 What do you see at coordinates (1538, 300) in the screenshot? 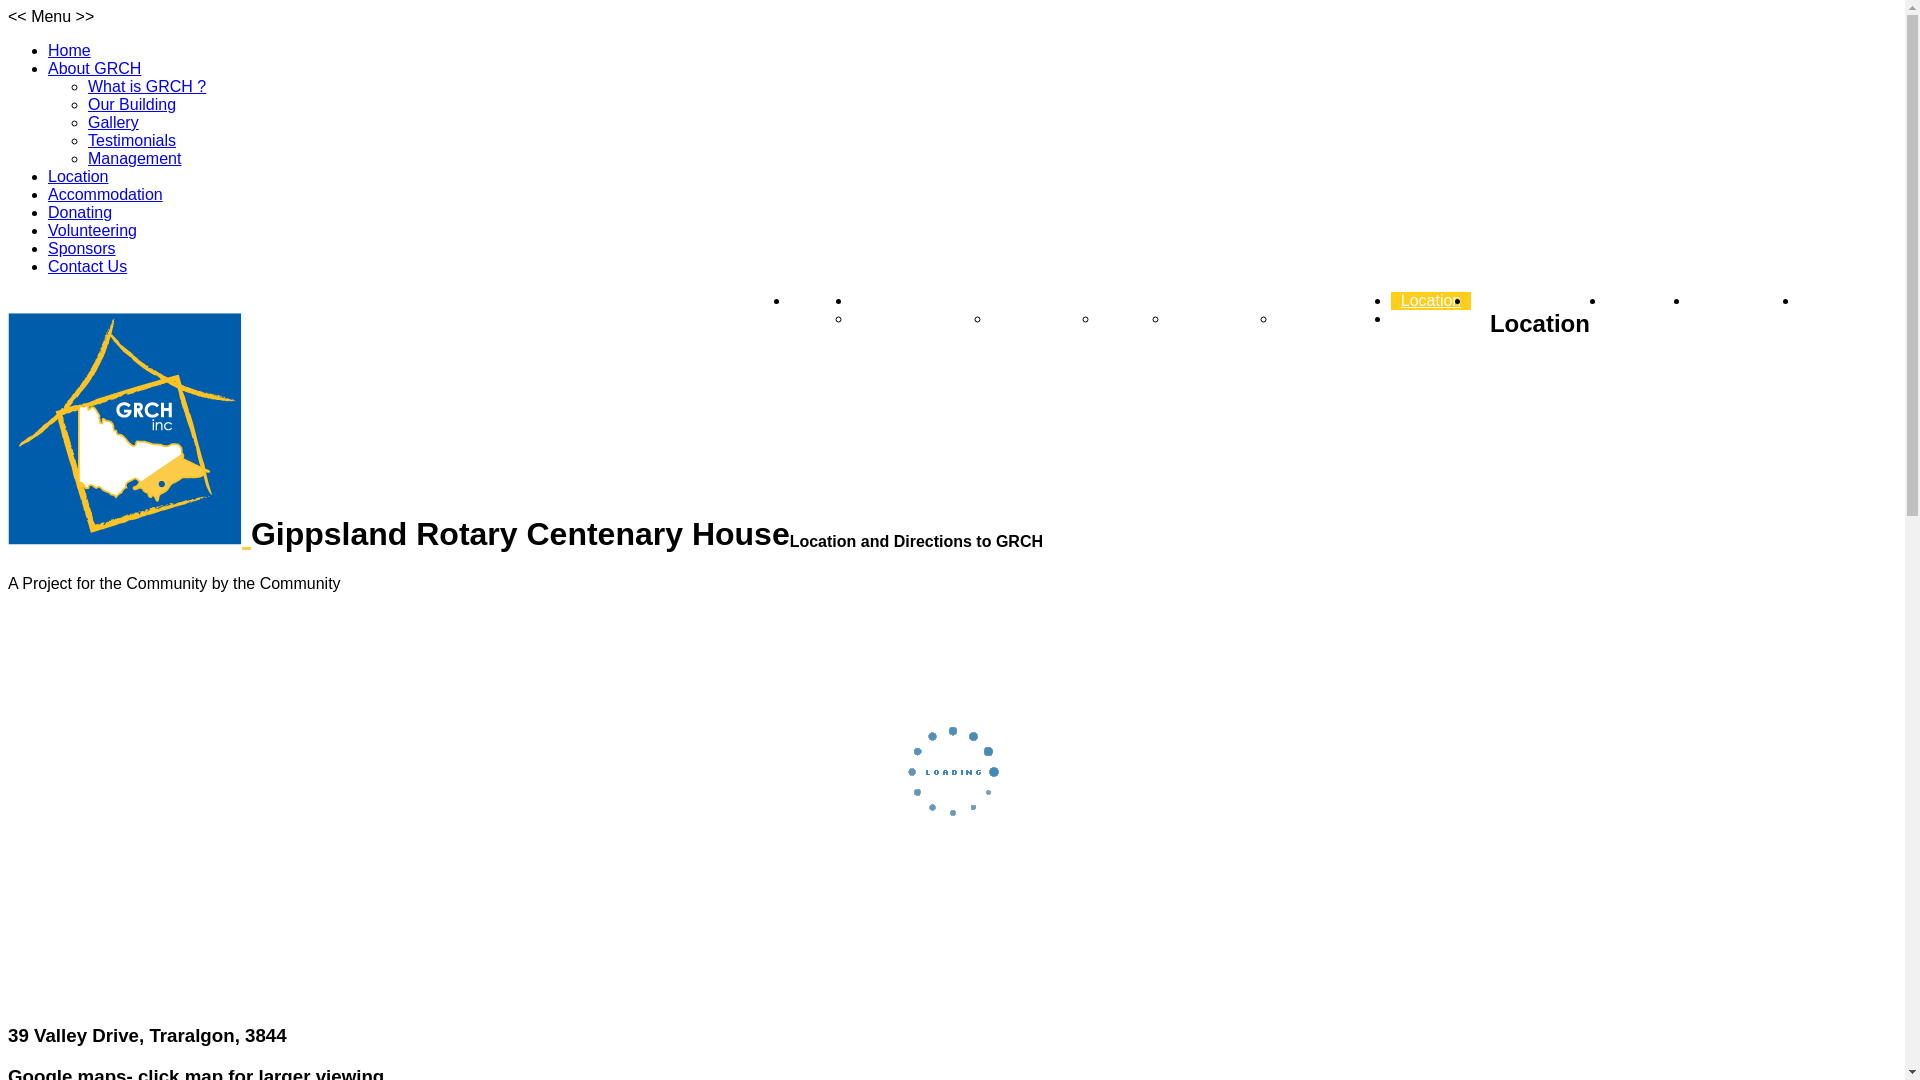
I see `Accommodation` at bounding box center [1538, 300].